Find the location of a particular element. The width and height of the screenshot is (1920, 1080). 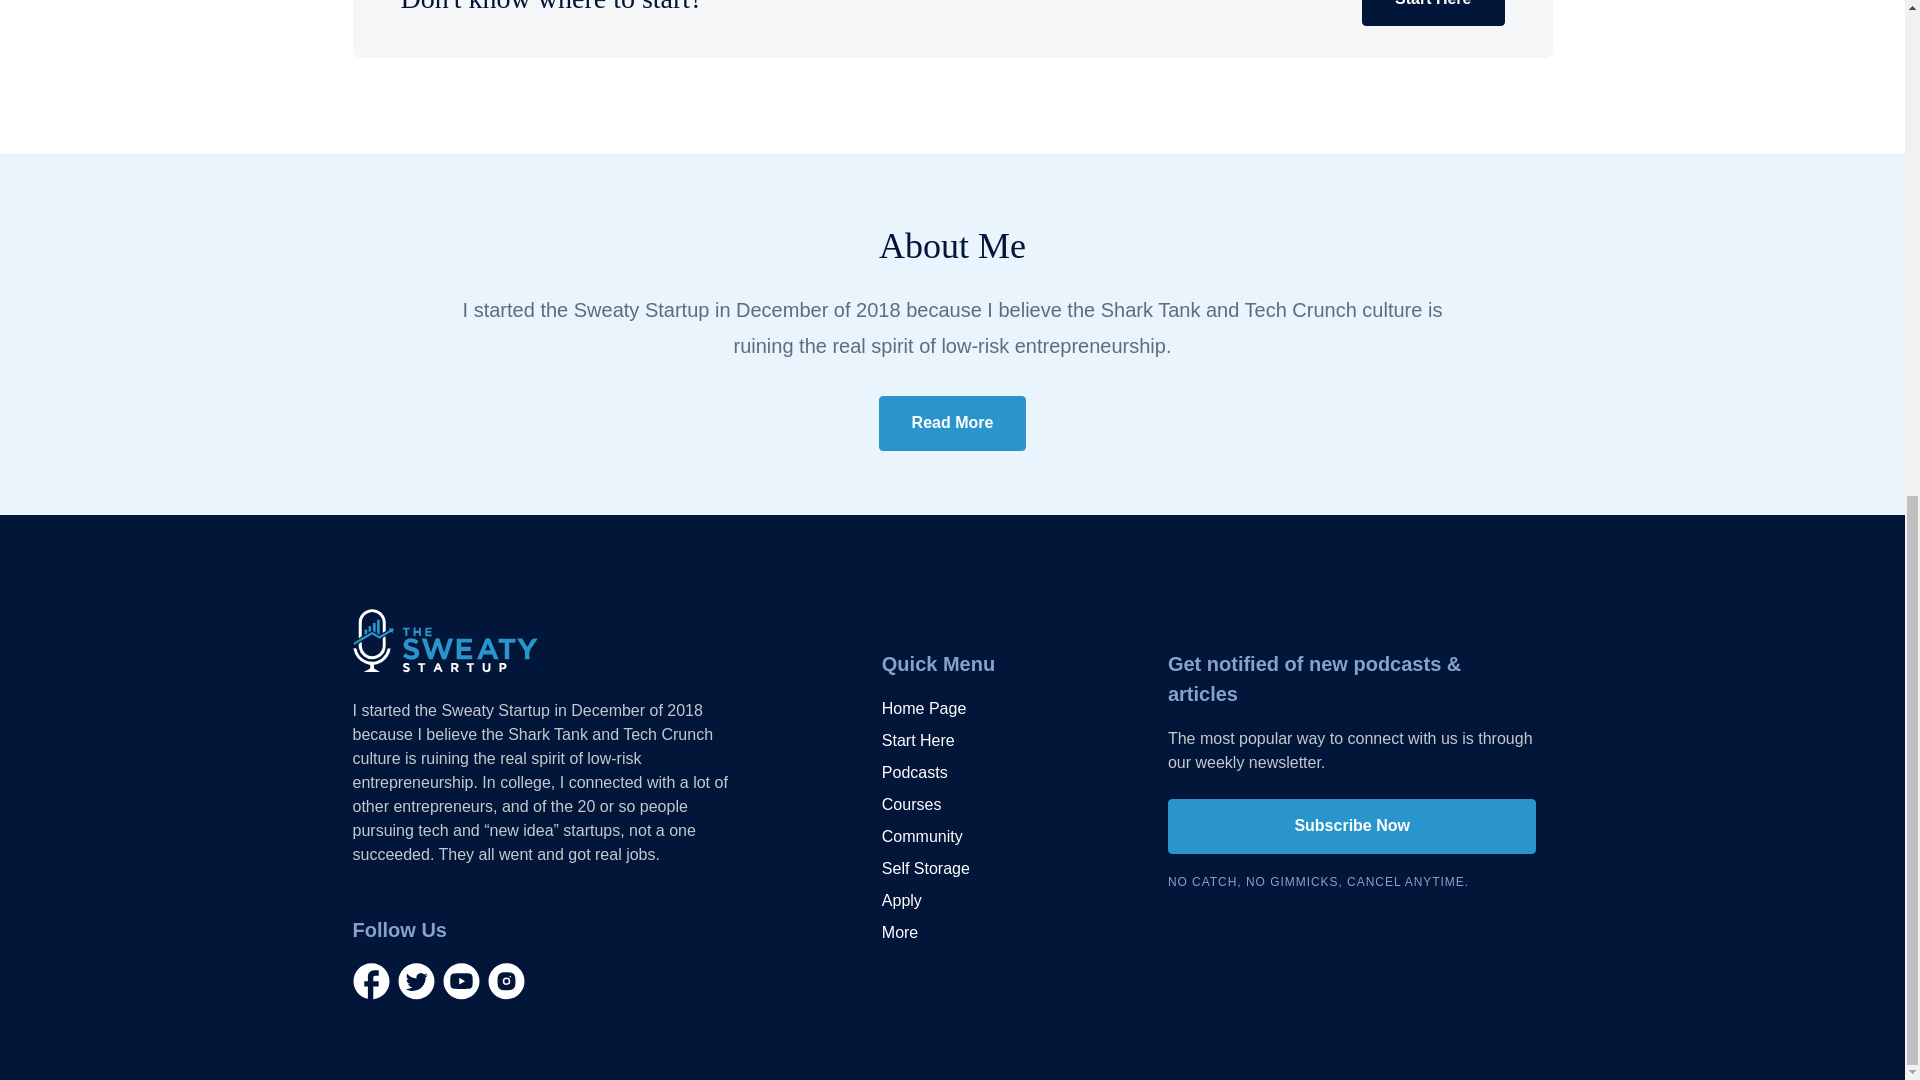

Self Storage is located at coordinates (925, 869).